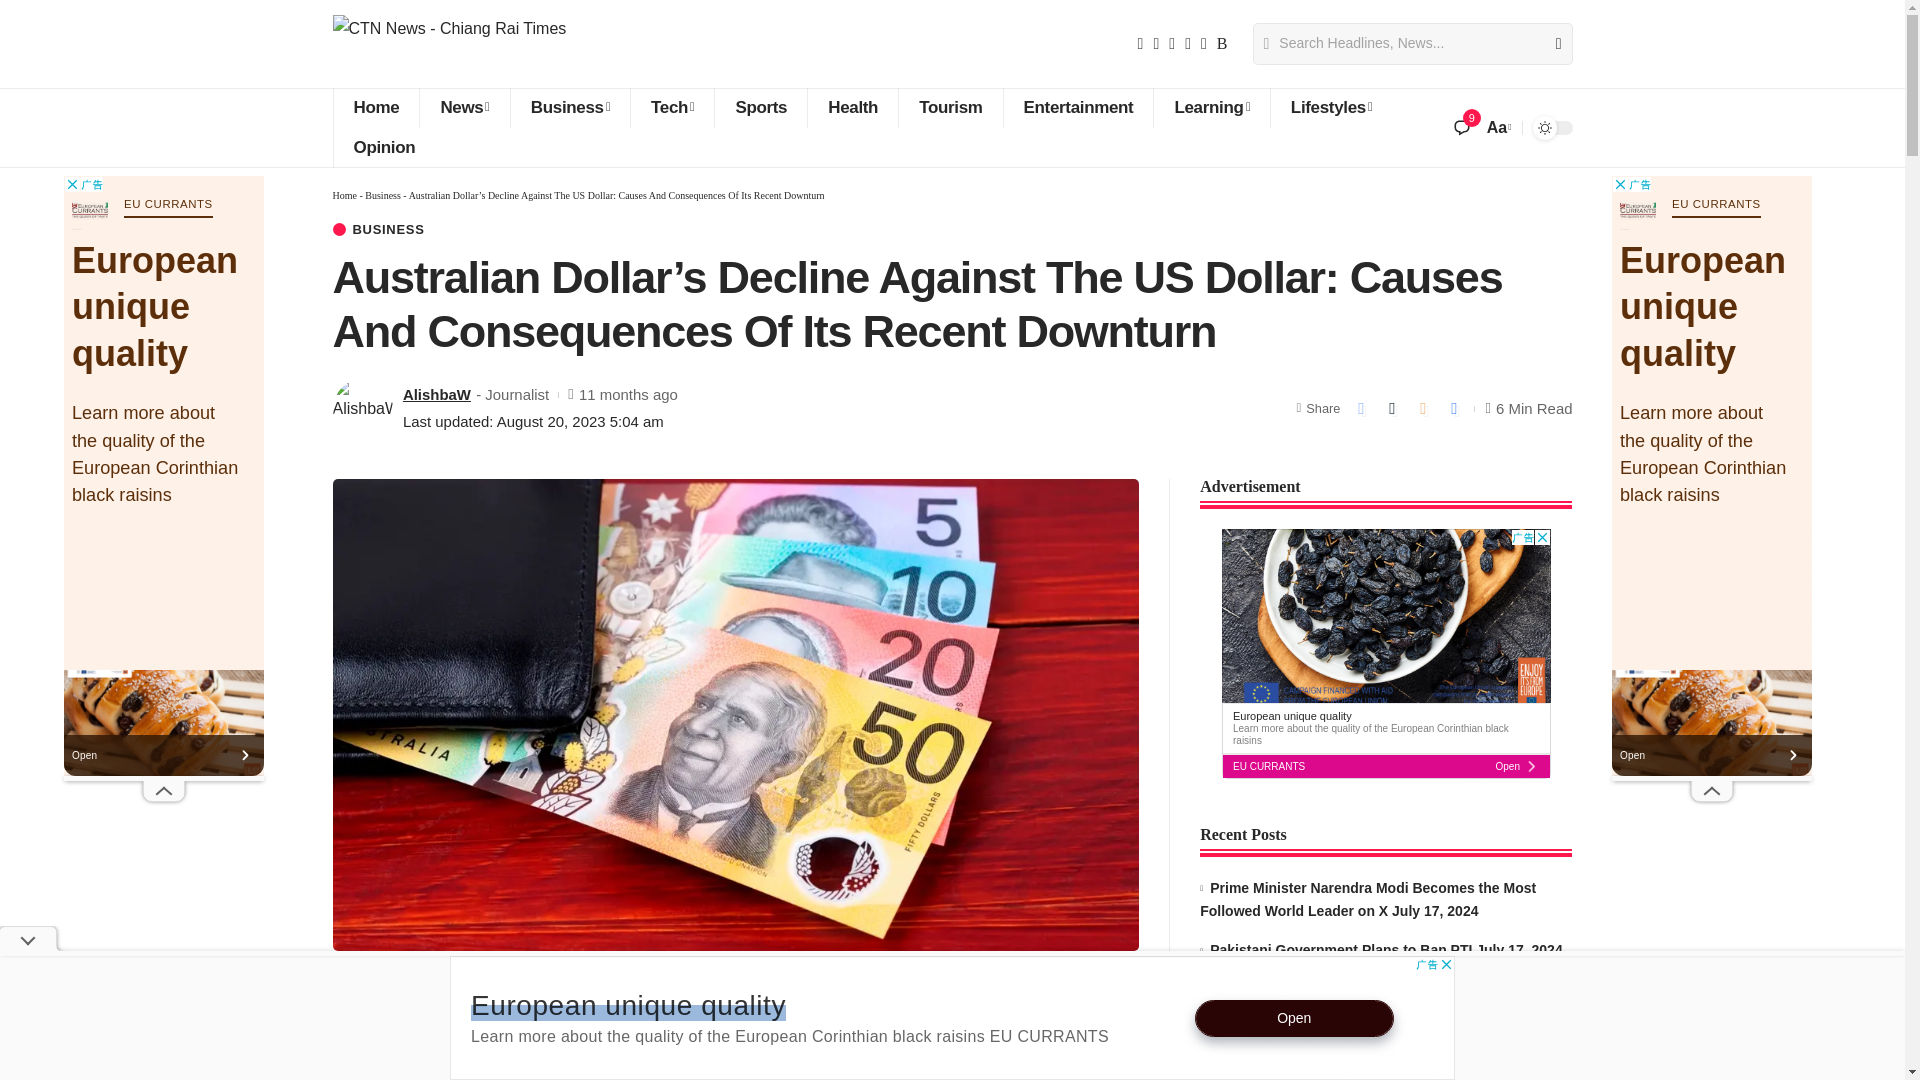 This screenshot has height=1080, width=1920. Describe the element at coordinates (1211, 108) in the screenshot. I see `Learning` at that location.